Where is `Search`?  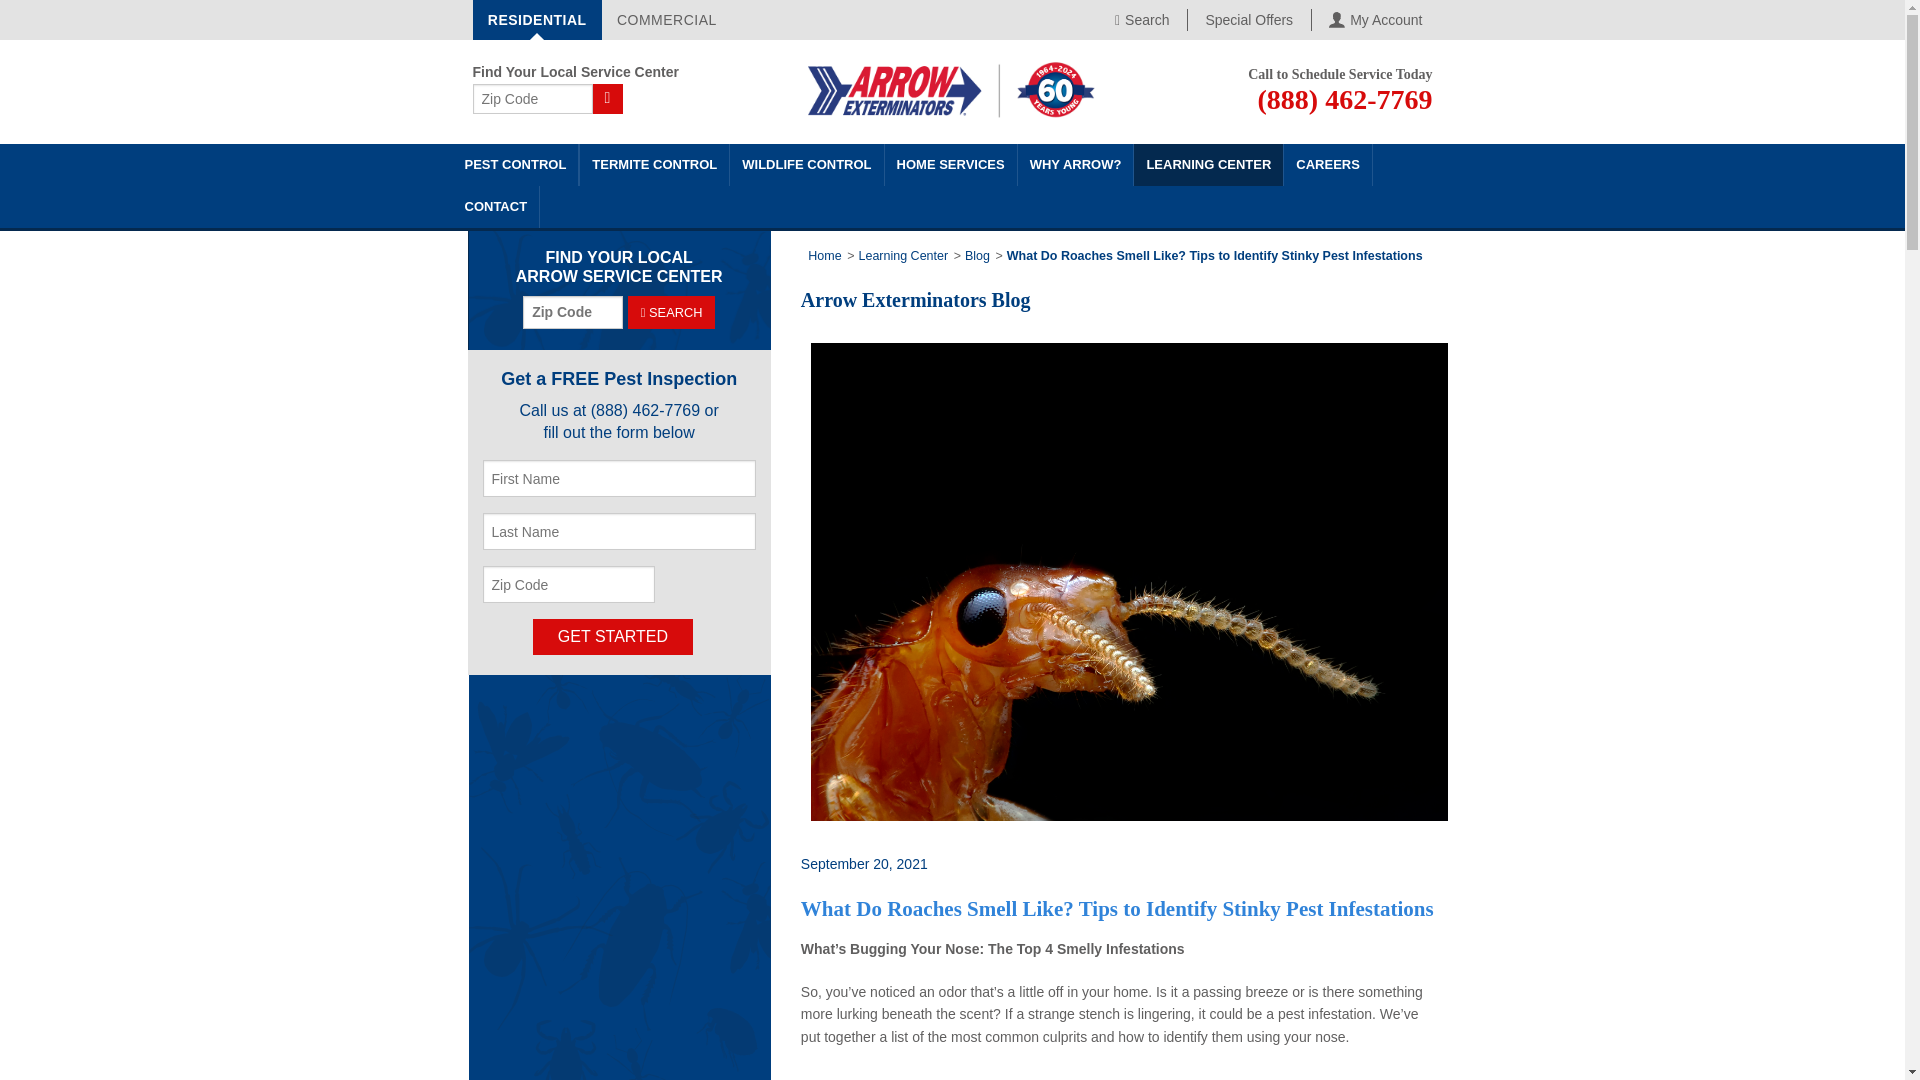
Search is located at coordinates (1142, 20).